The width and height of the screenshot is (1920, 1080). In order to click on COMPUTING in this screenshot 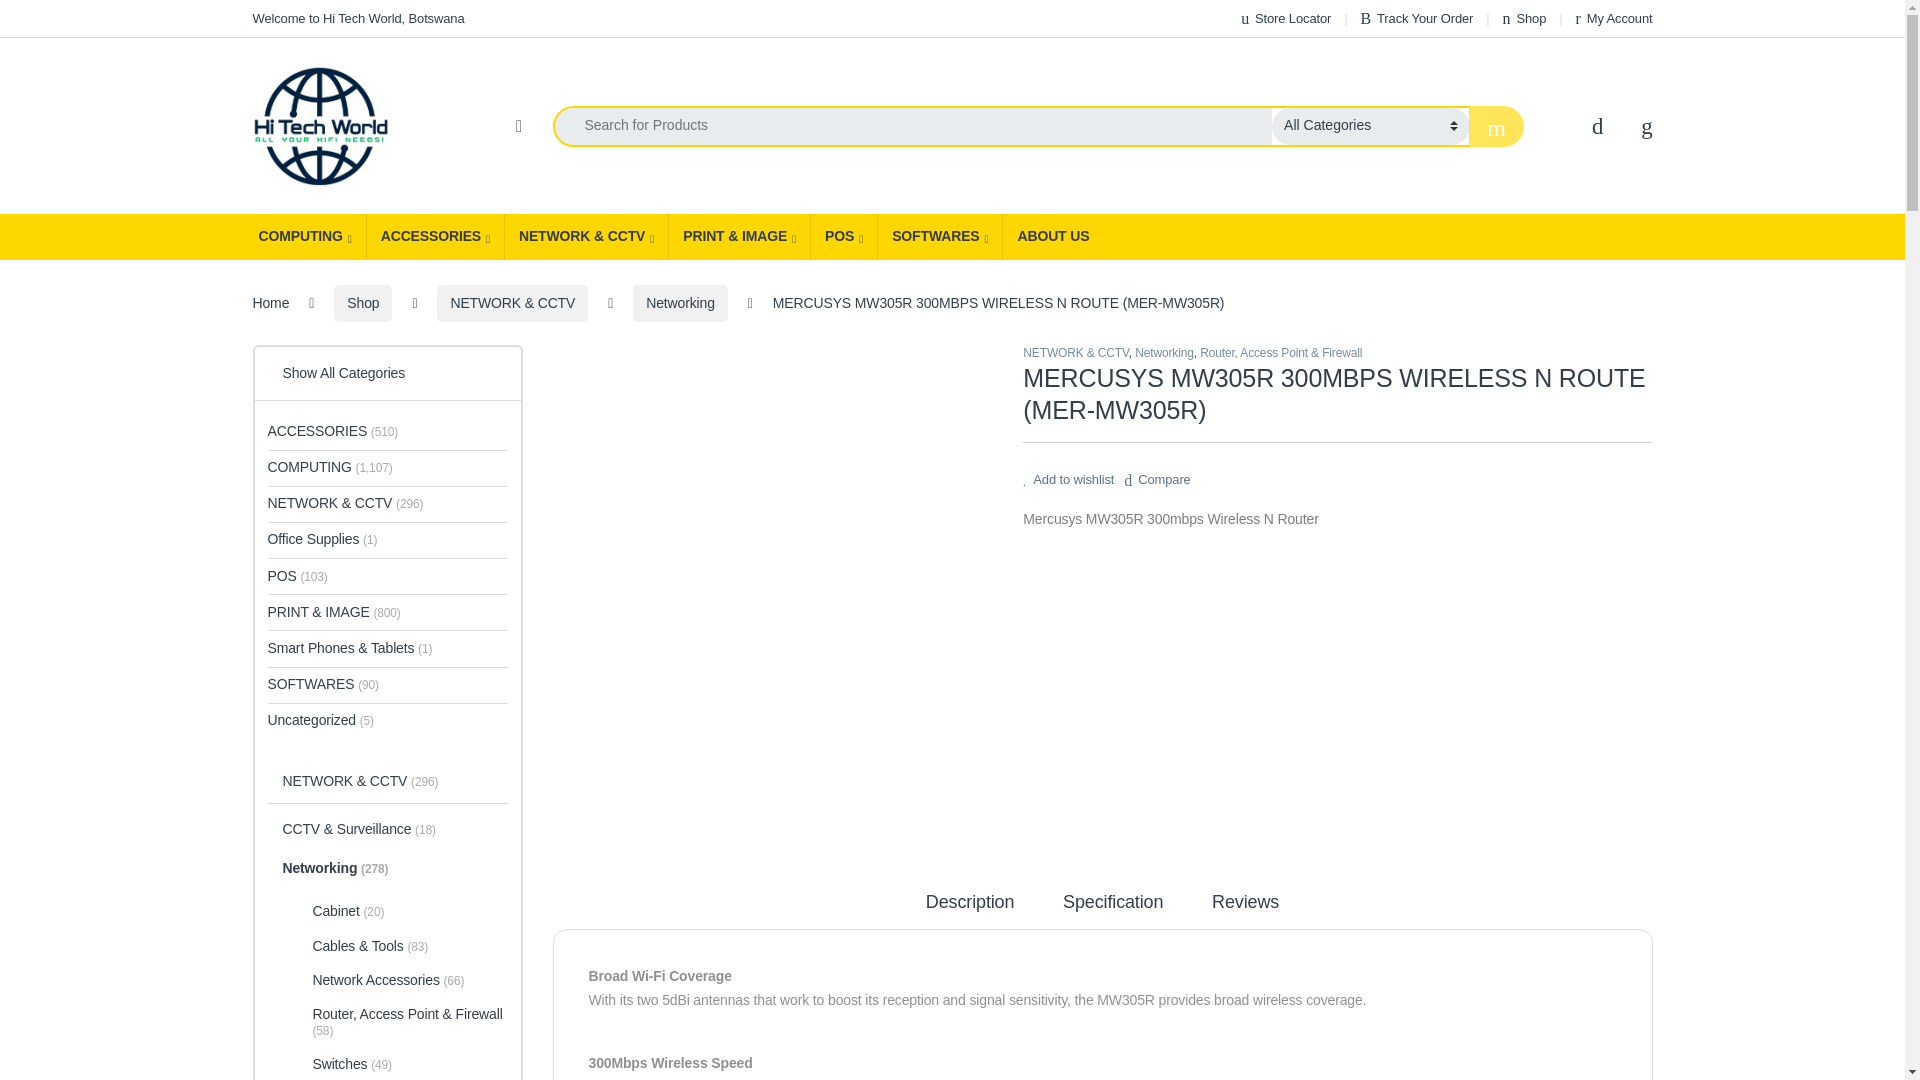, I will do `click(304, 236)`.